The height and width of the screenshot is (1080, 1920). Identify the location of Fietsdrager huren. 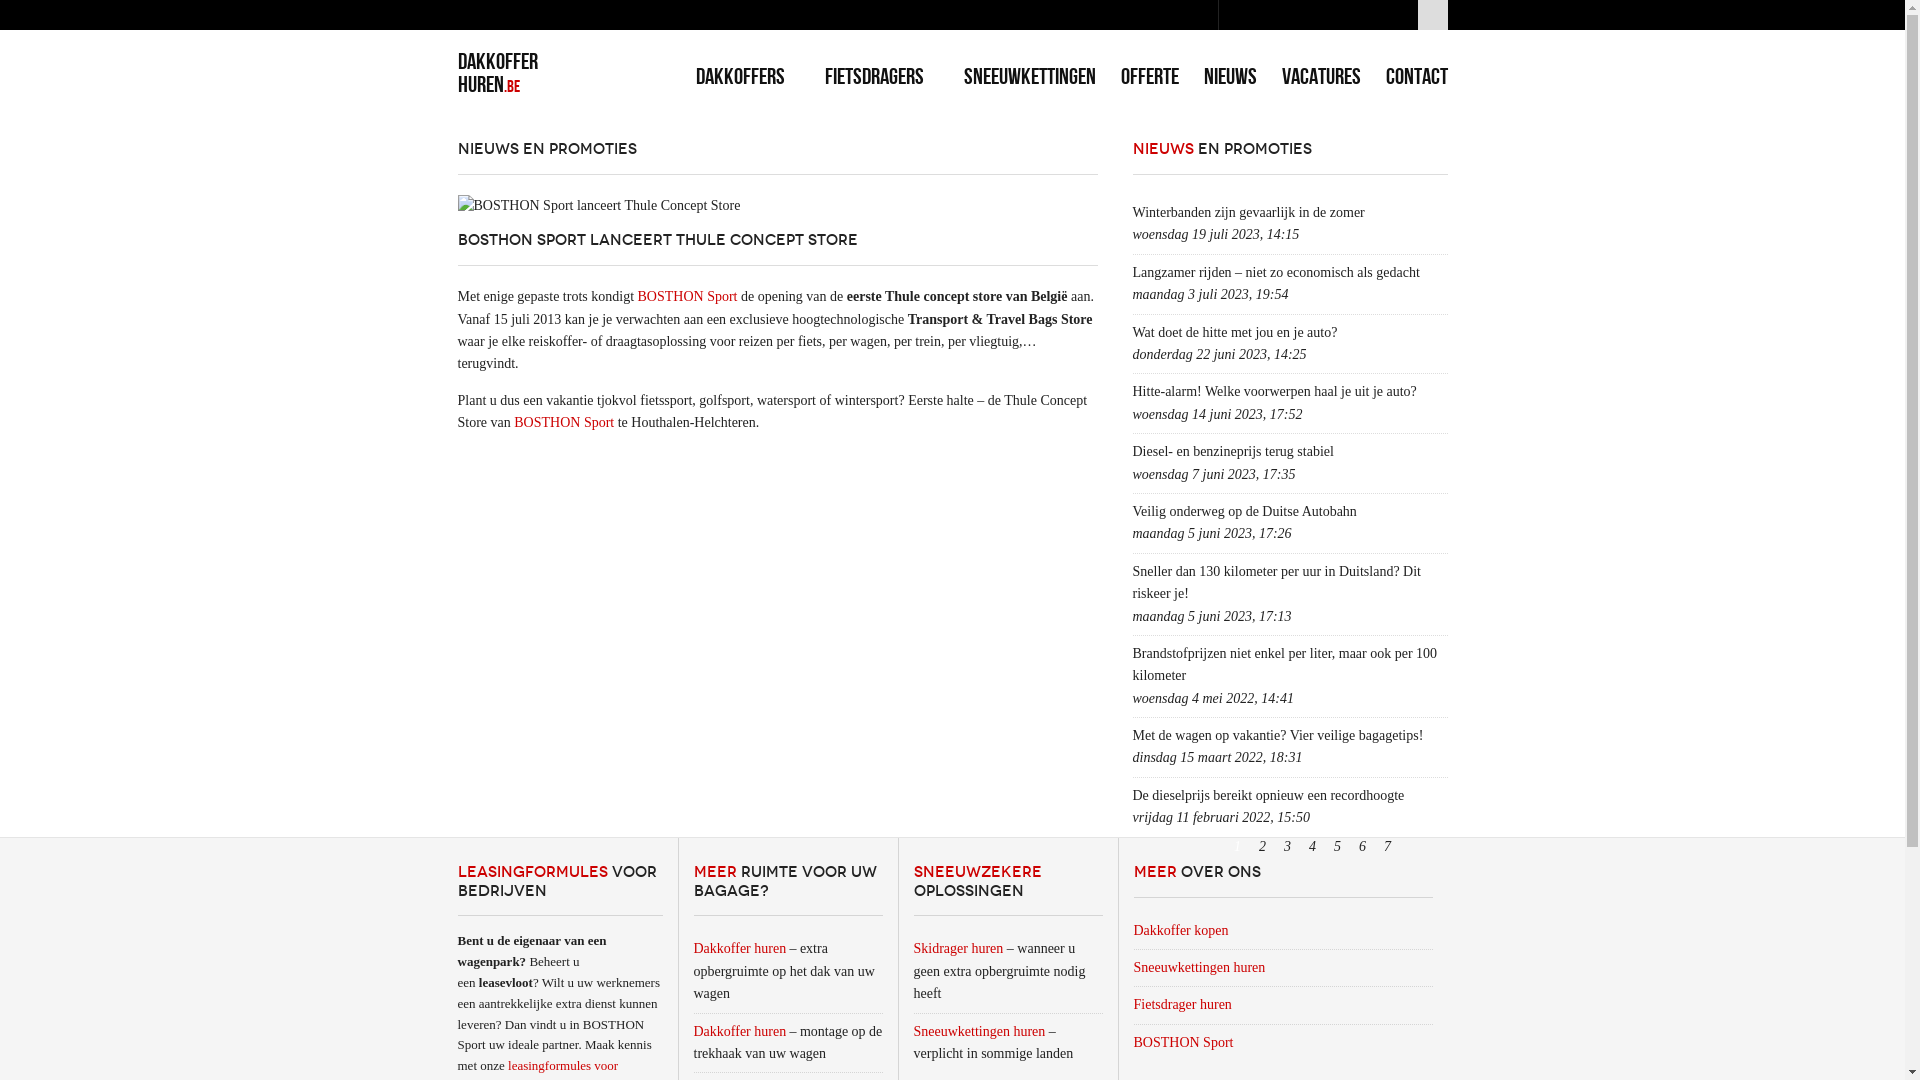
(1189, 1004).